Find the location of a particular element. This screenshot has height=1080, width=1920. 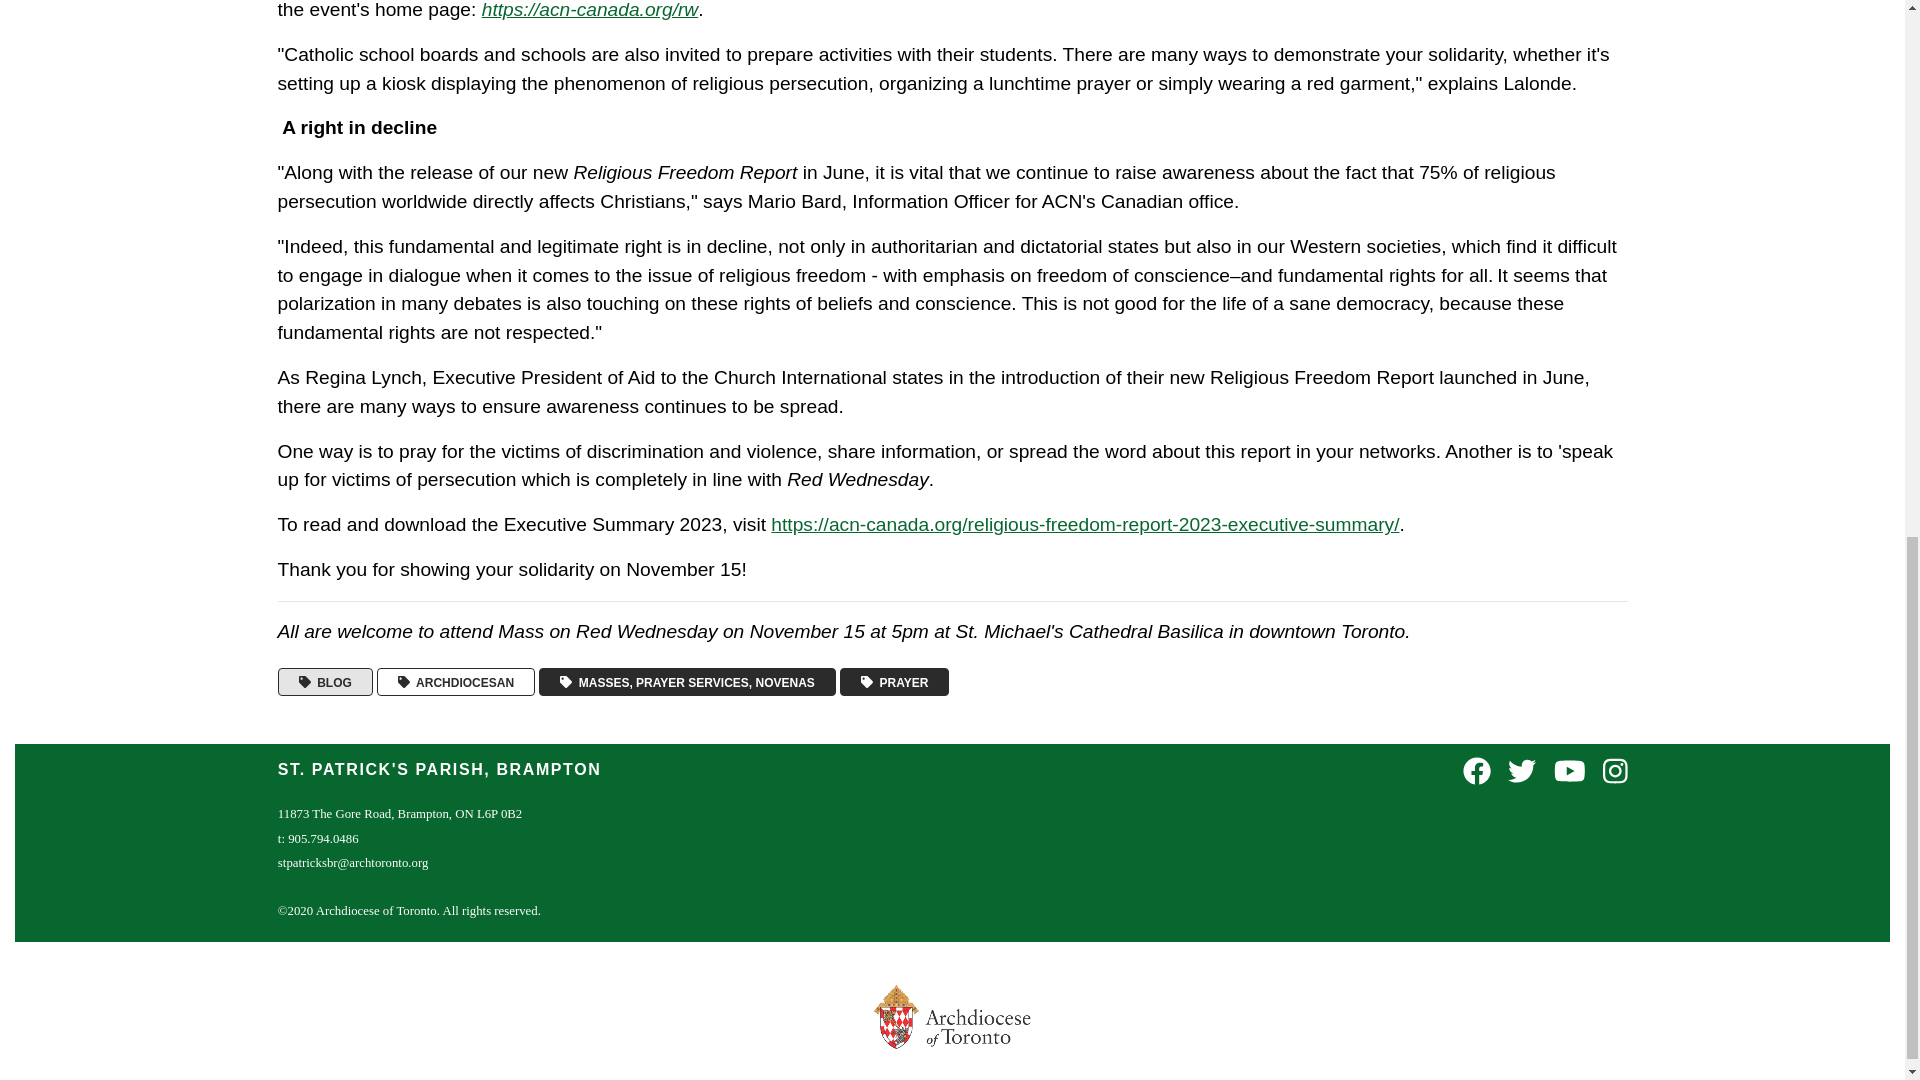

Contact us by email is located at coordinates (353, 863).